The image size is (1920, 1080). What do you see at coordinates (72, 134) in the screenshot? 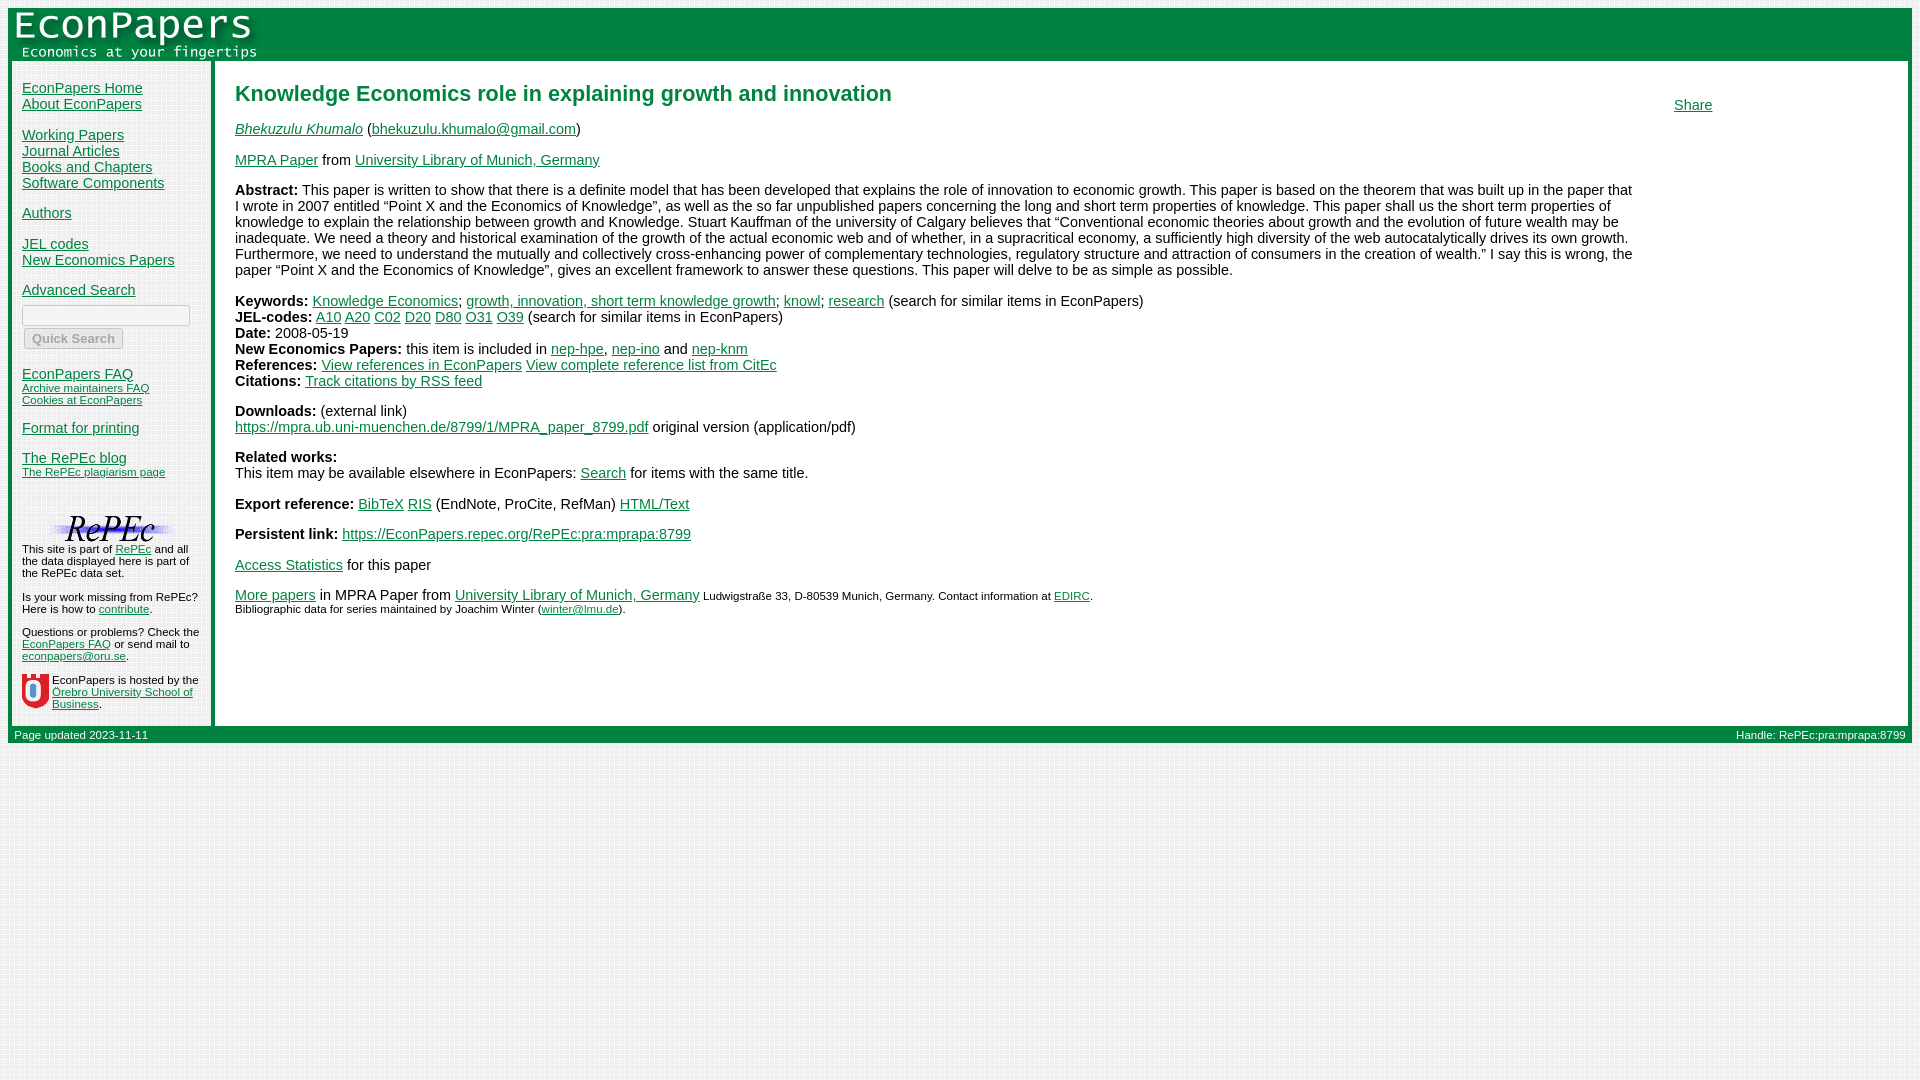
I see `Working Papers` at bounding box center [72, 134].